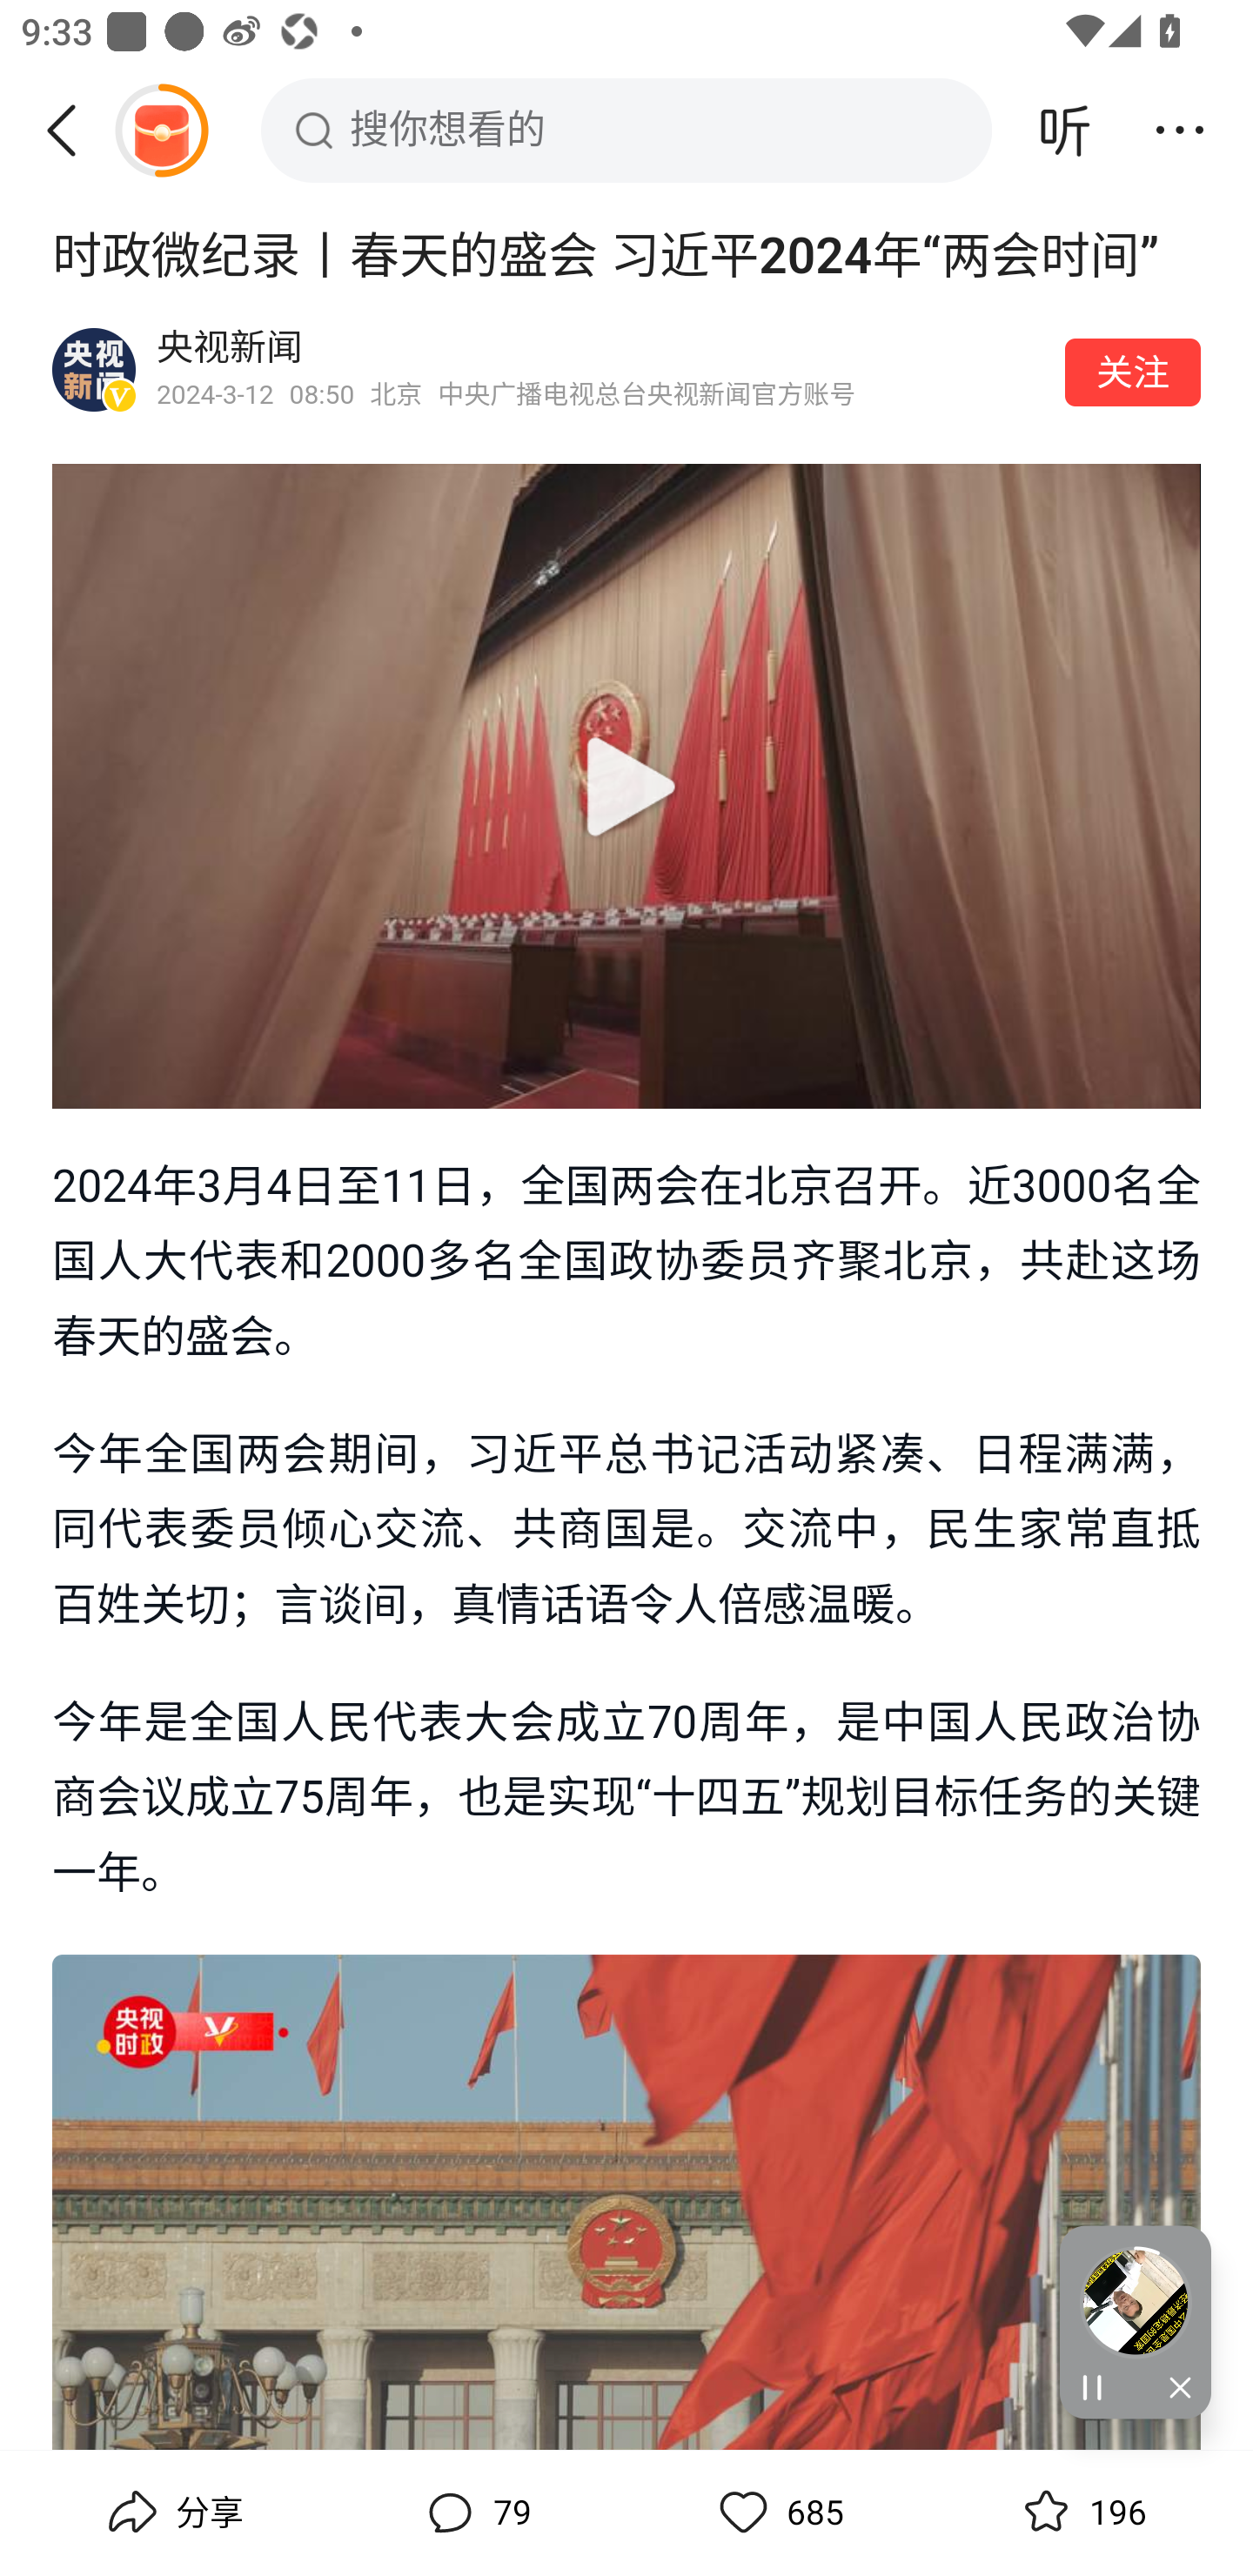 The width and height of the screenshot is (1253, 2576). What do you see at coordinates (1133, 372) in the screenshot?
I see `关注作者` at bounding box center [1133, 372].